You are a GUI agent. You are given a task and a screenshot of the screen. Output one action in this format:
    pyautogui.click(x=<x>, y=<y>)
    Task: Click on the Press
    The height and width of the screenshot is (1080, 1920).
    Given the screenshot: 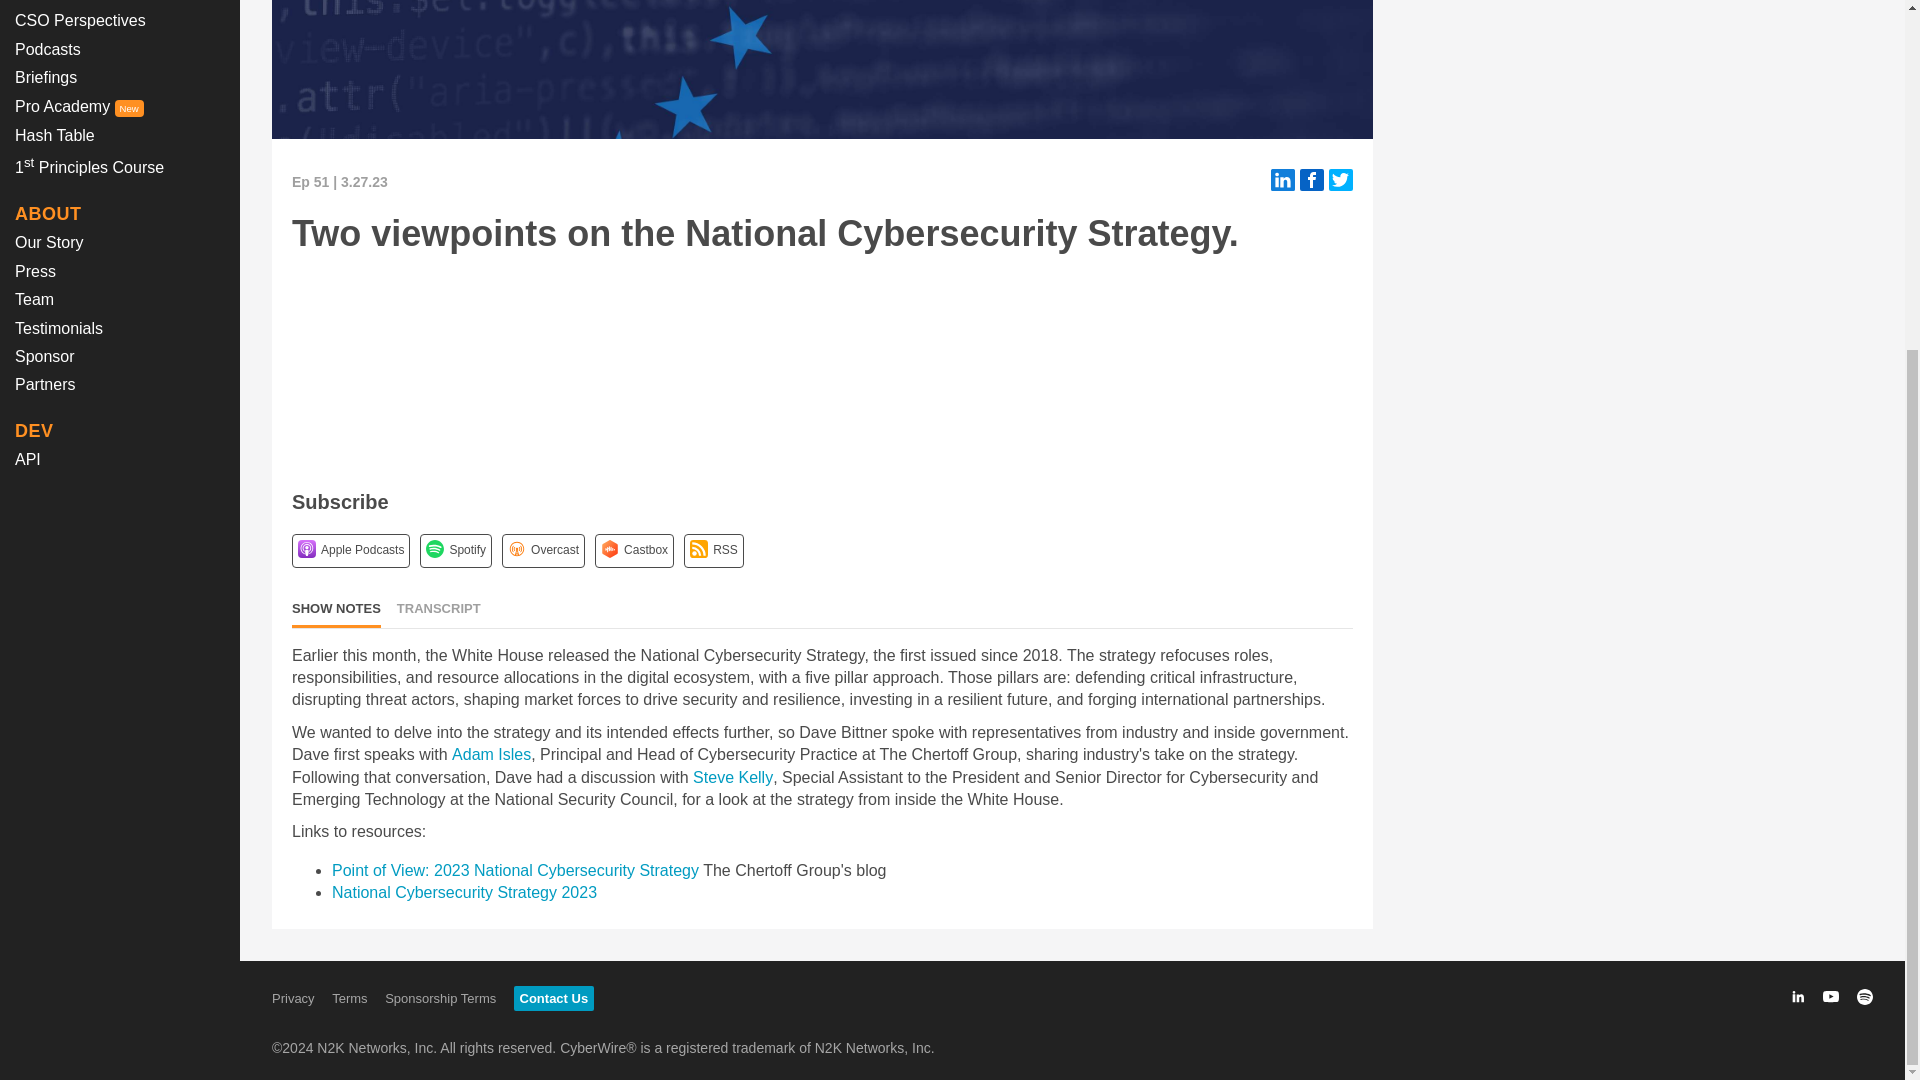 What is the action you would take?
    pyautogui.click(x=35, y=271)
    